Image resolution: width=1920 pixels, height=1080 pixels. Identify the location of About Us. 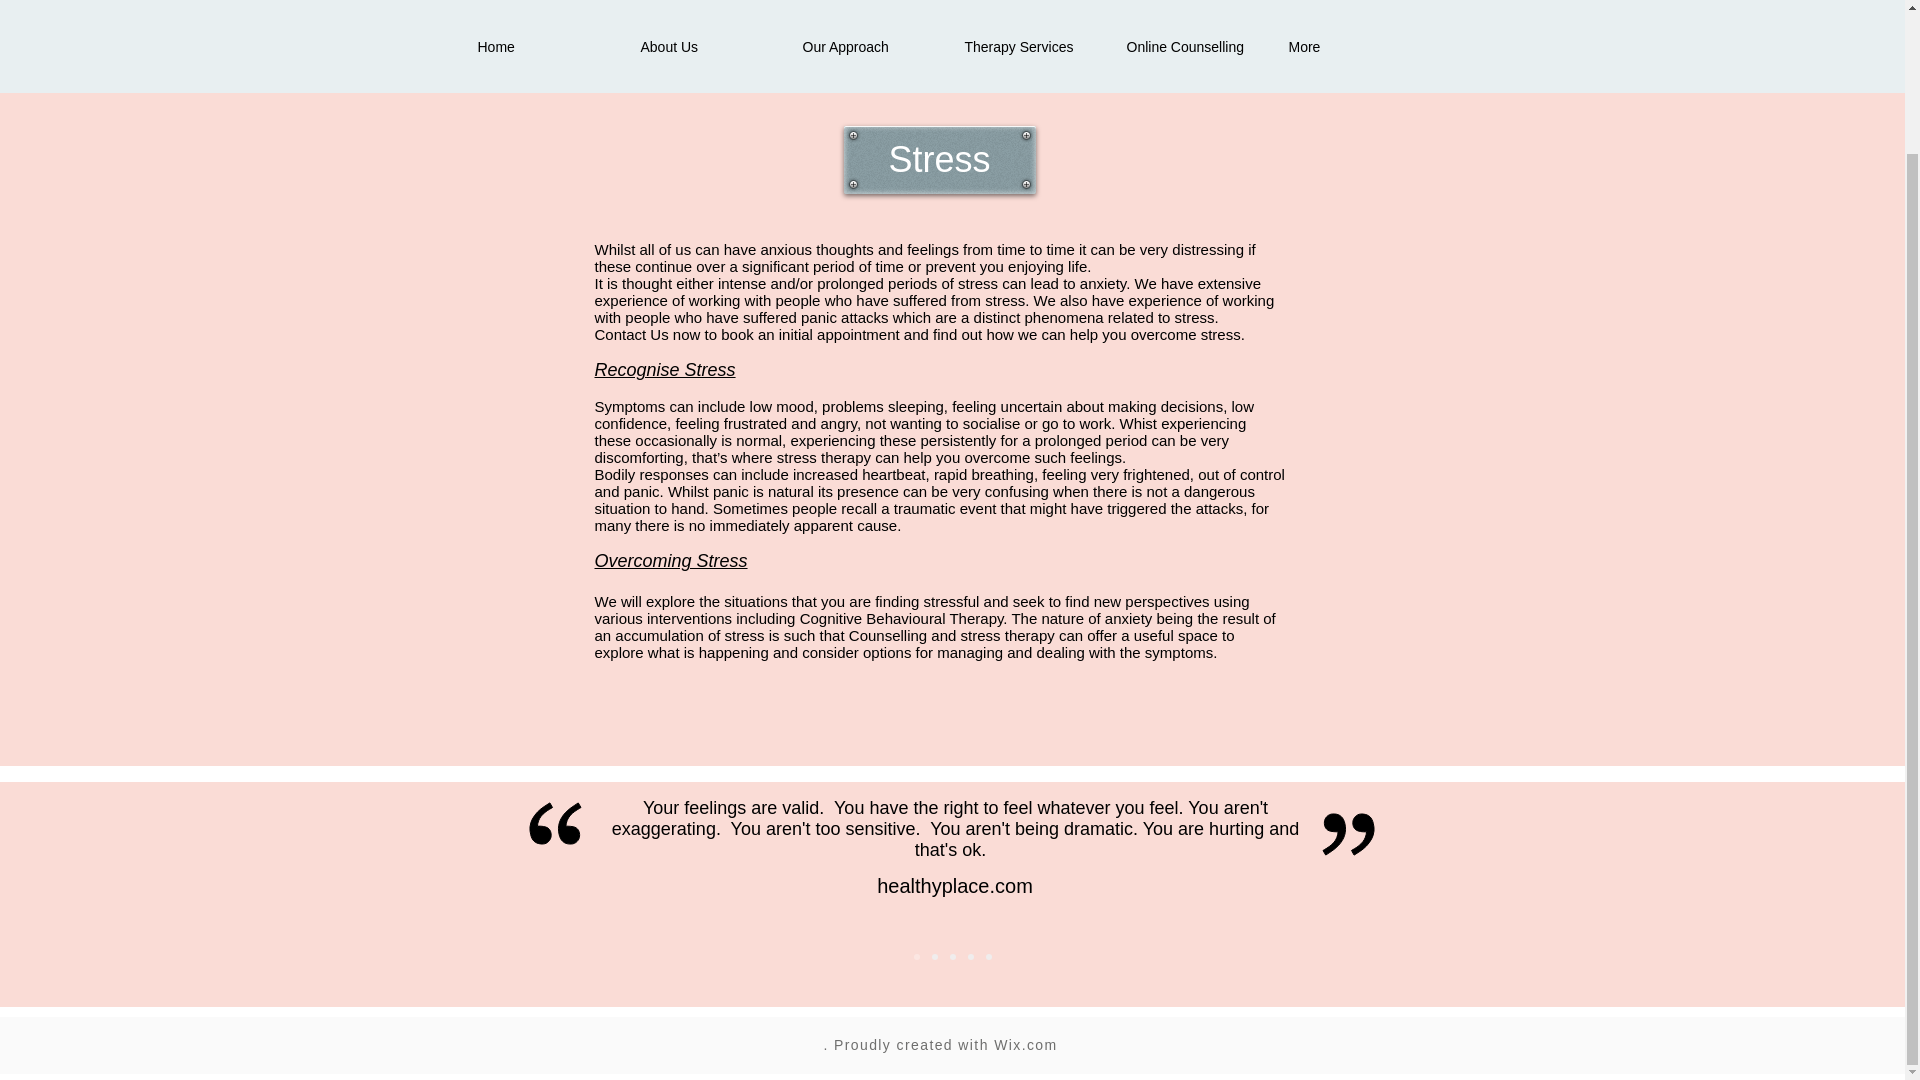
(706, 46).